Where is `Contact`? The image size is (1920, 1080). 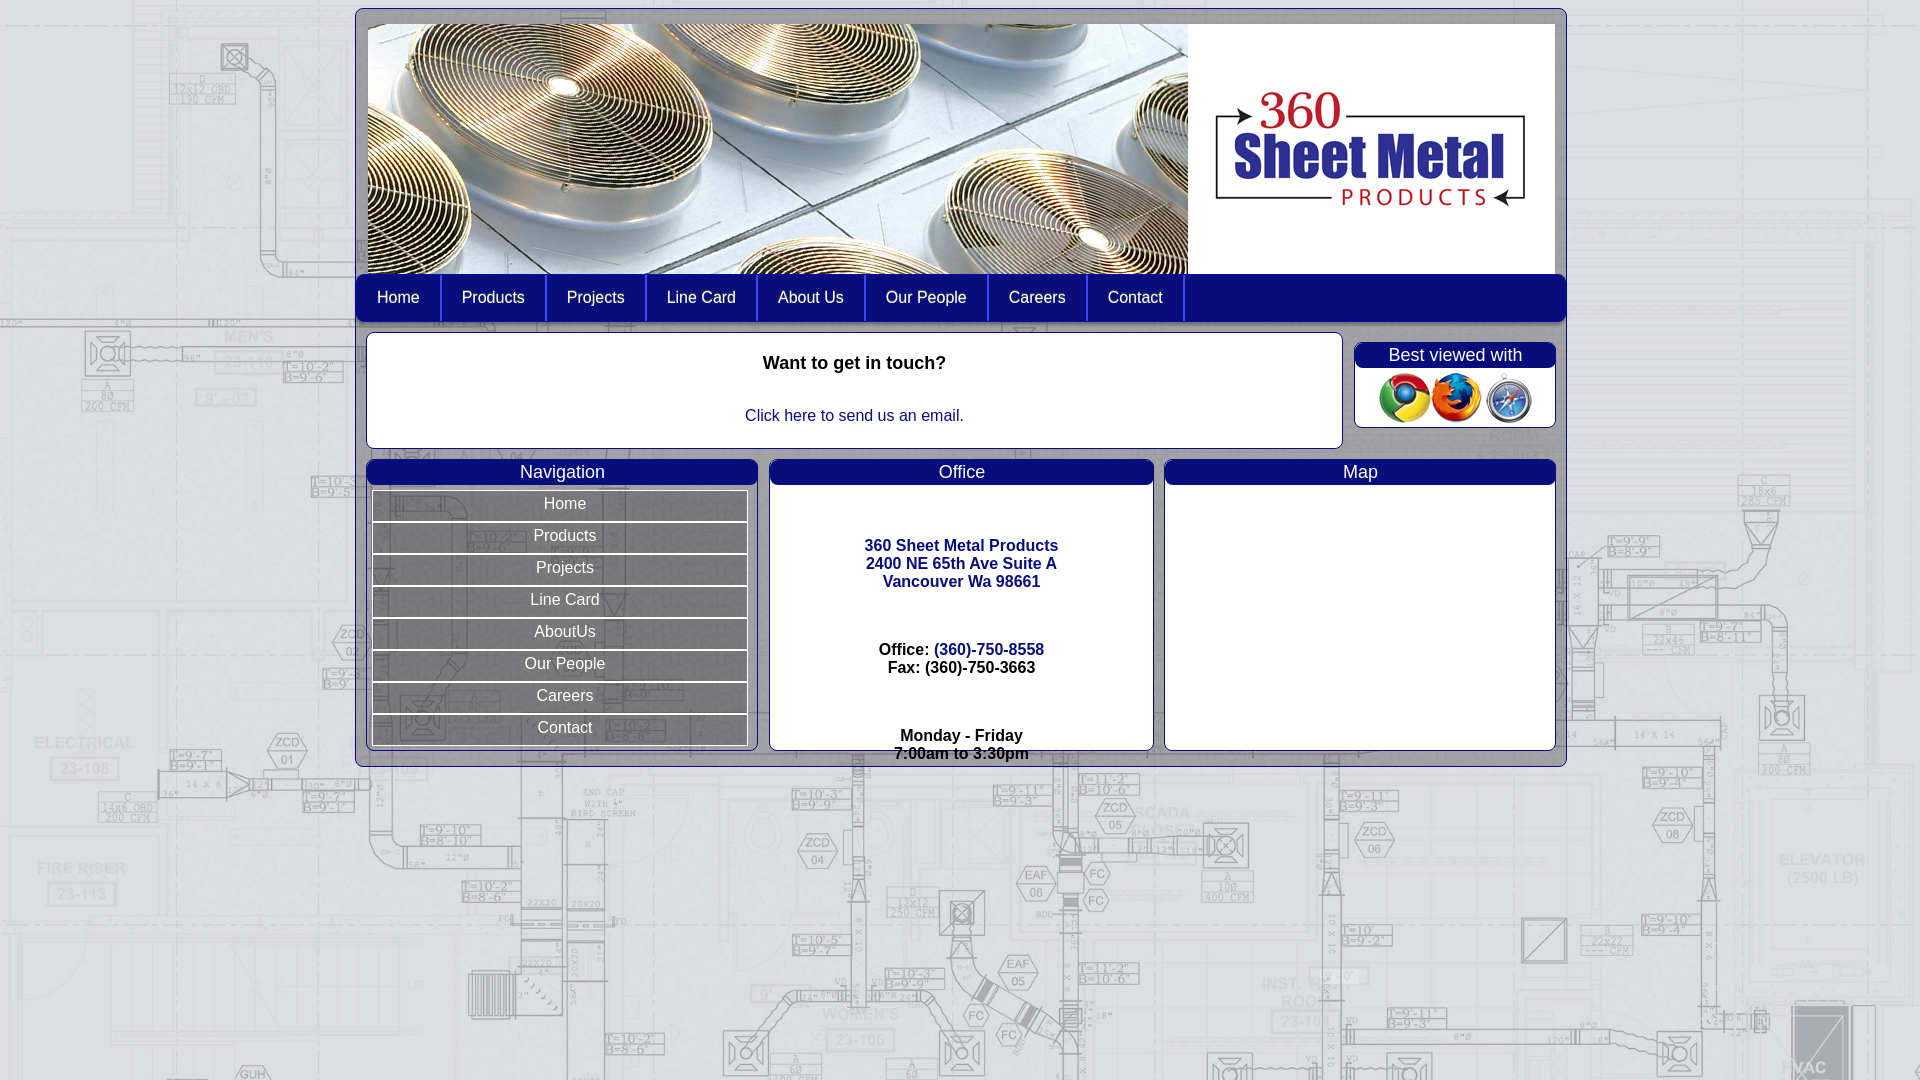 Contact is located at coordinates (560, 730).